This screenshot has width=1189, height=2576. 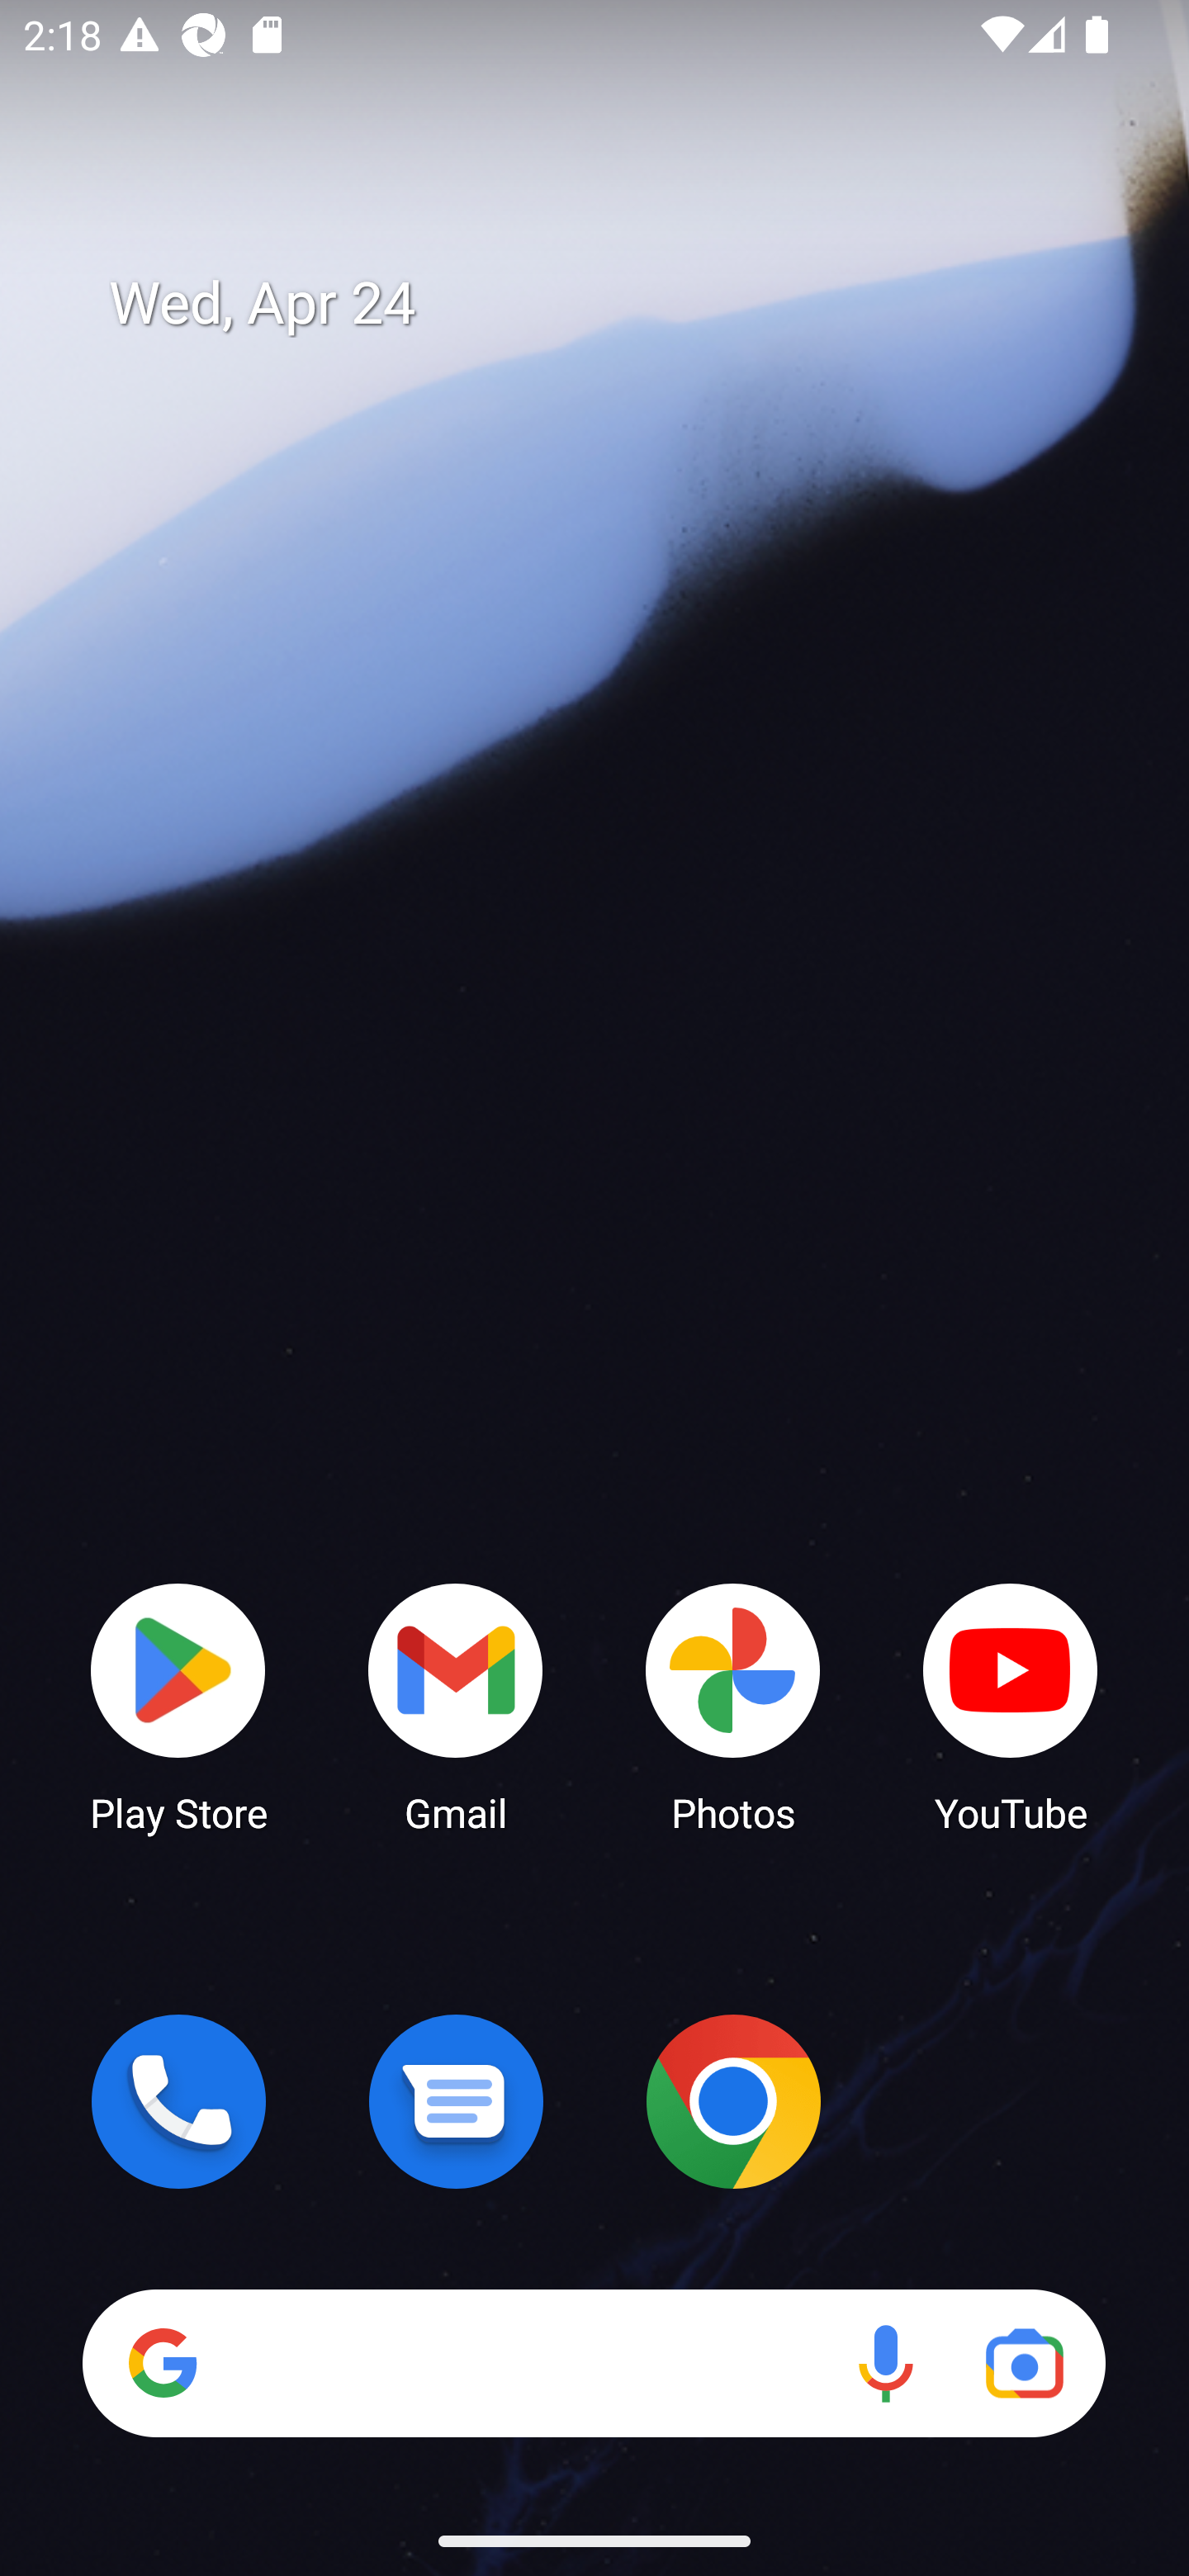 I want to click on Search Voice search Google Lens, so click(x=594, y=2363).